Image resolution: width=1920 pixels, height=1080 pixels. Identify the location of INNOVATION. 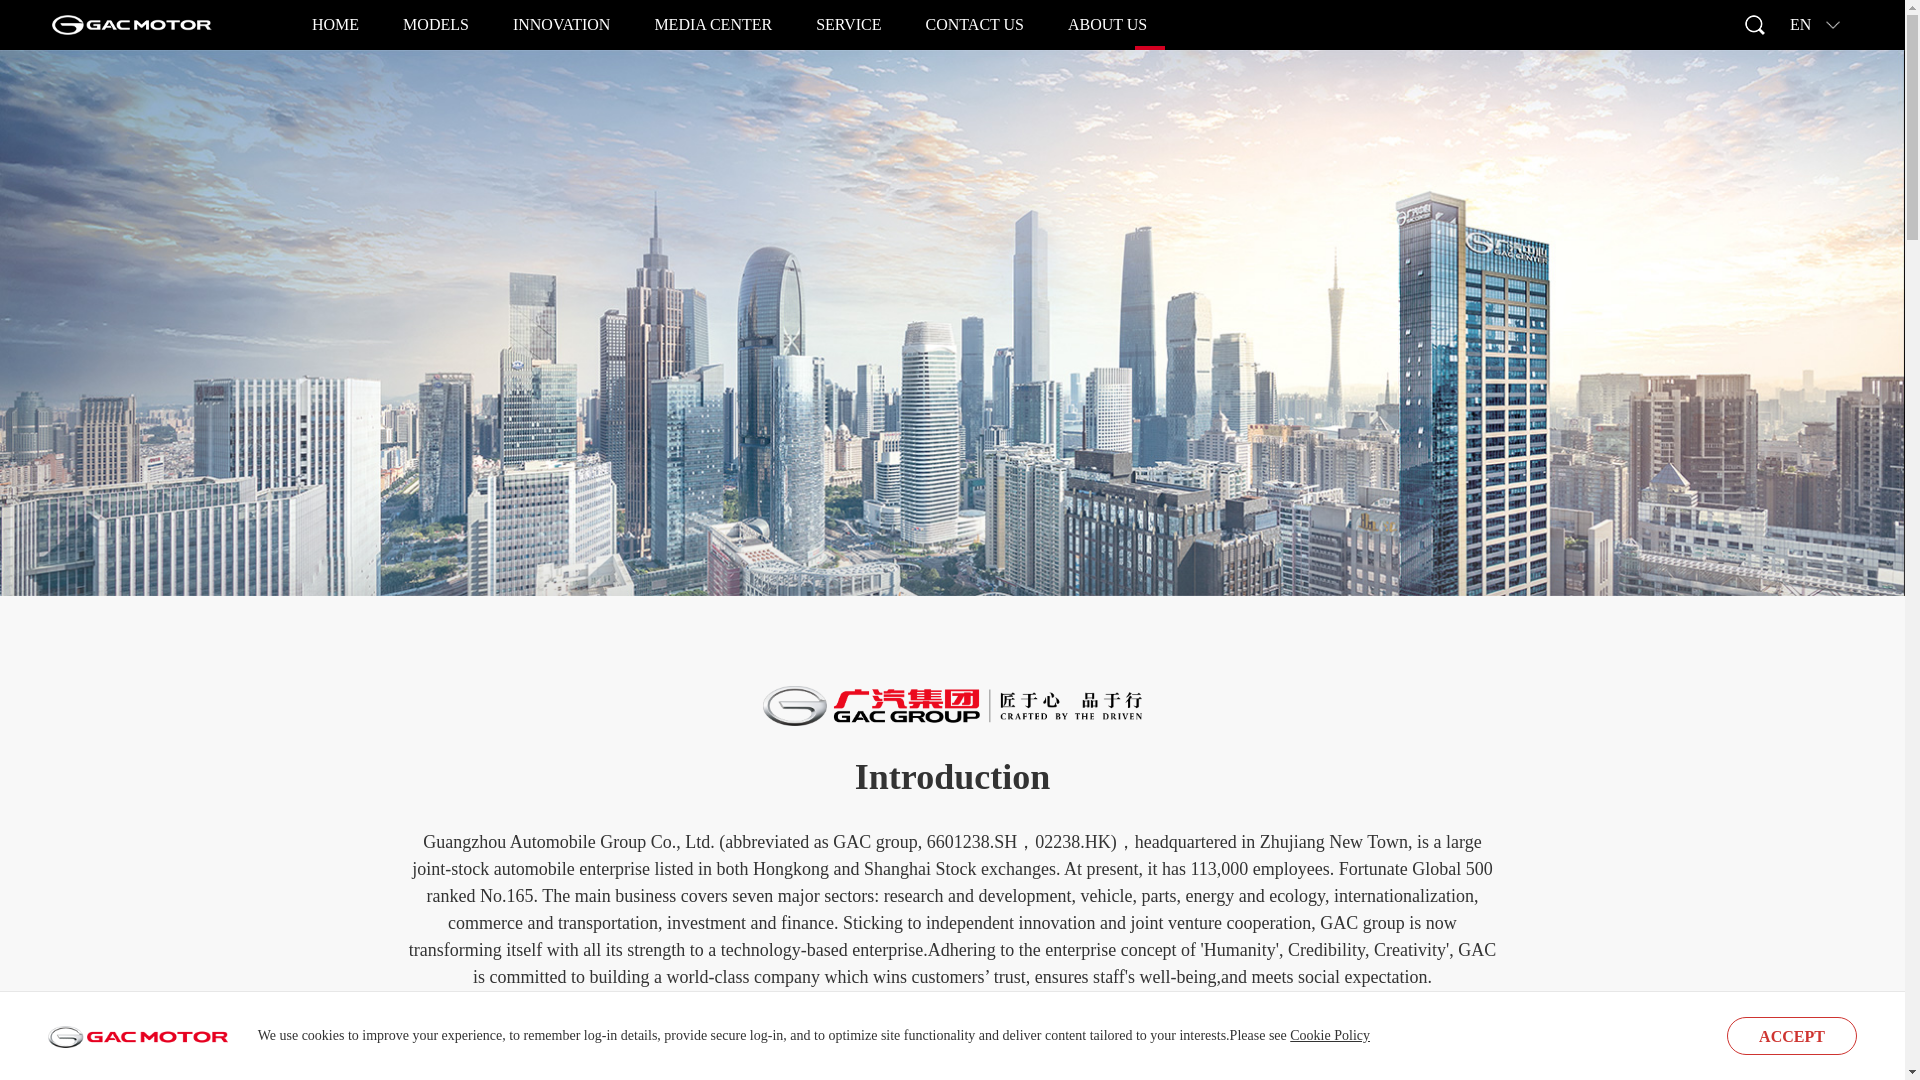
(561, 24).